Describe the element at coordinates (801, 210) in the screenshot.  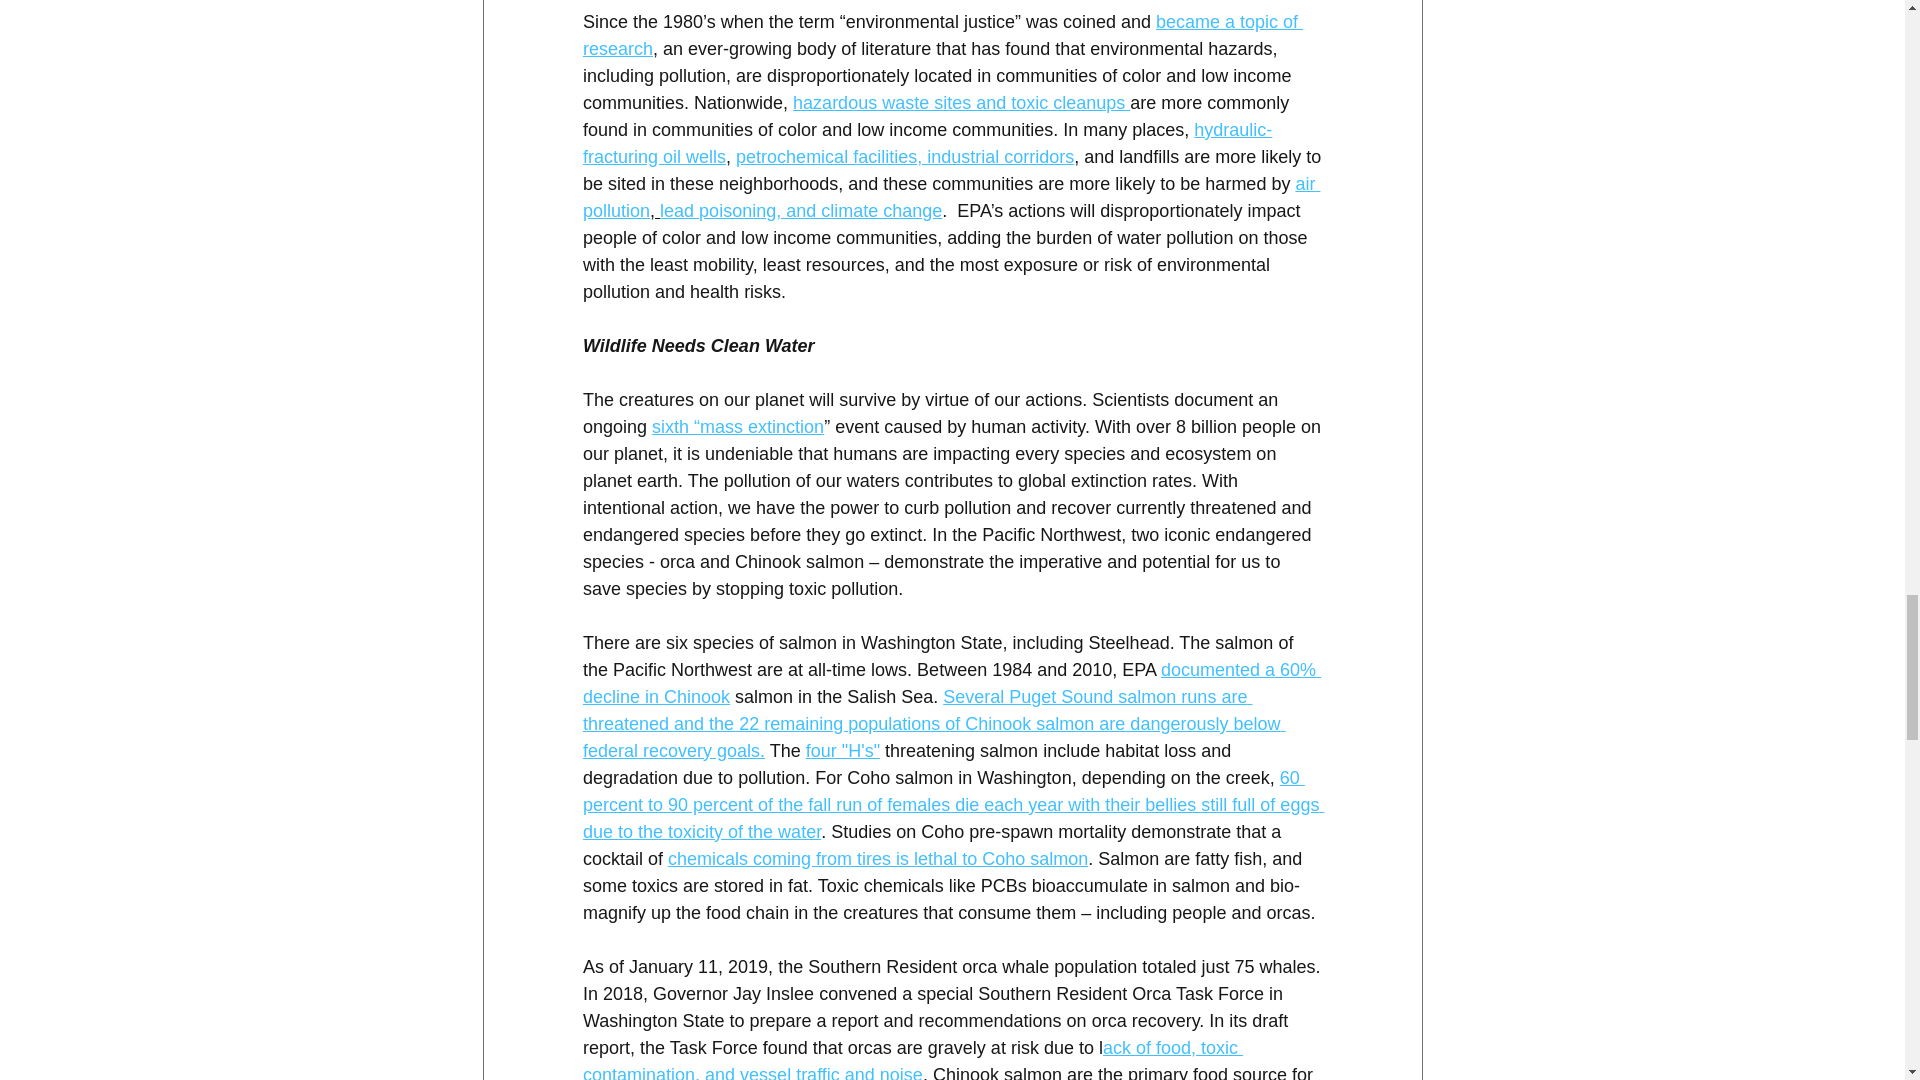
I see `lead poisoning, and climate change` at that location.